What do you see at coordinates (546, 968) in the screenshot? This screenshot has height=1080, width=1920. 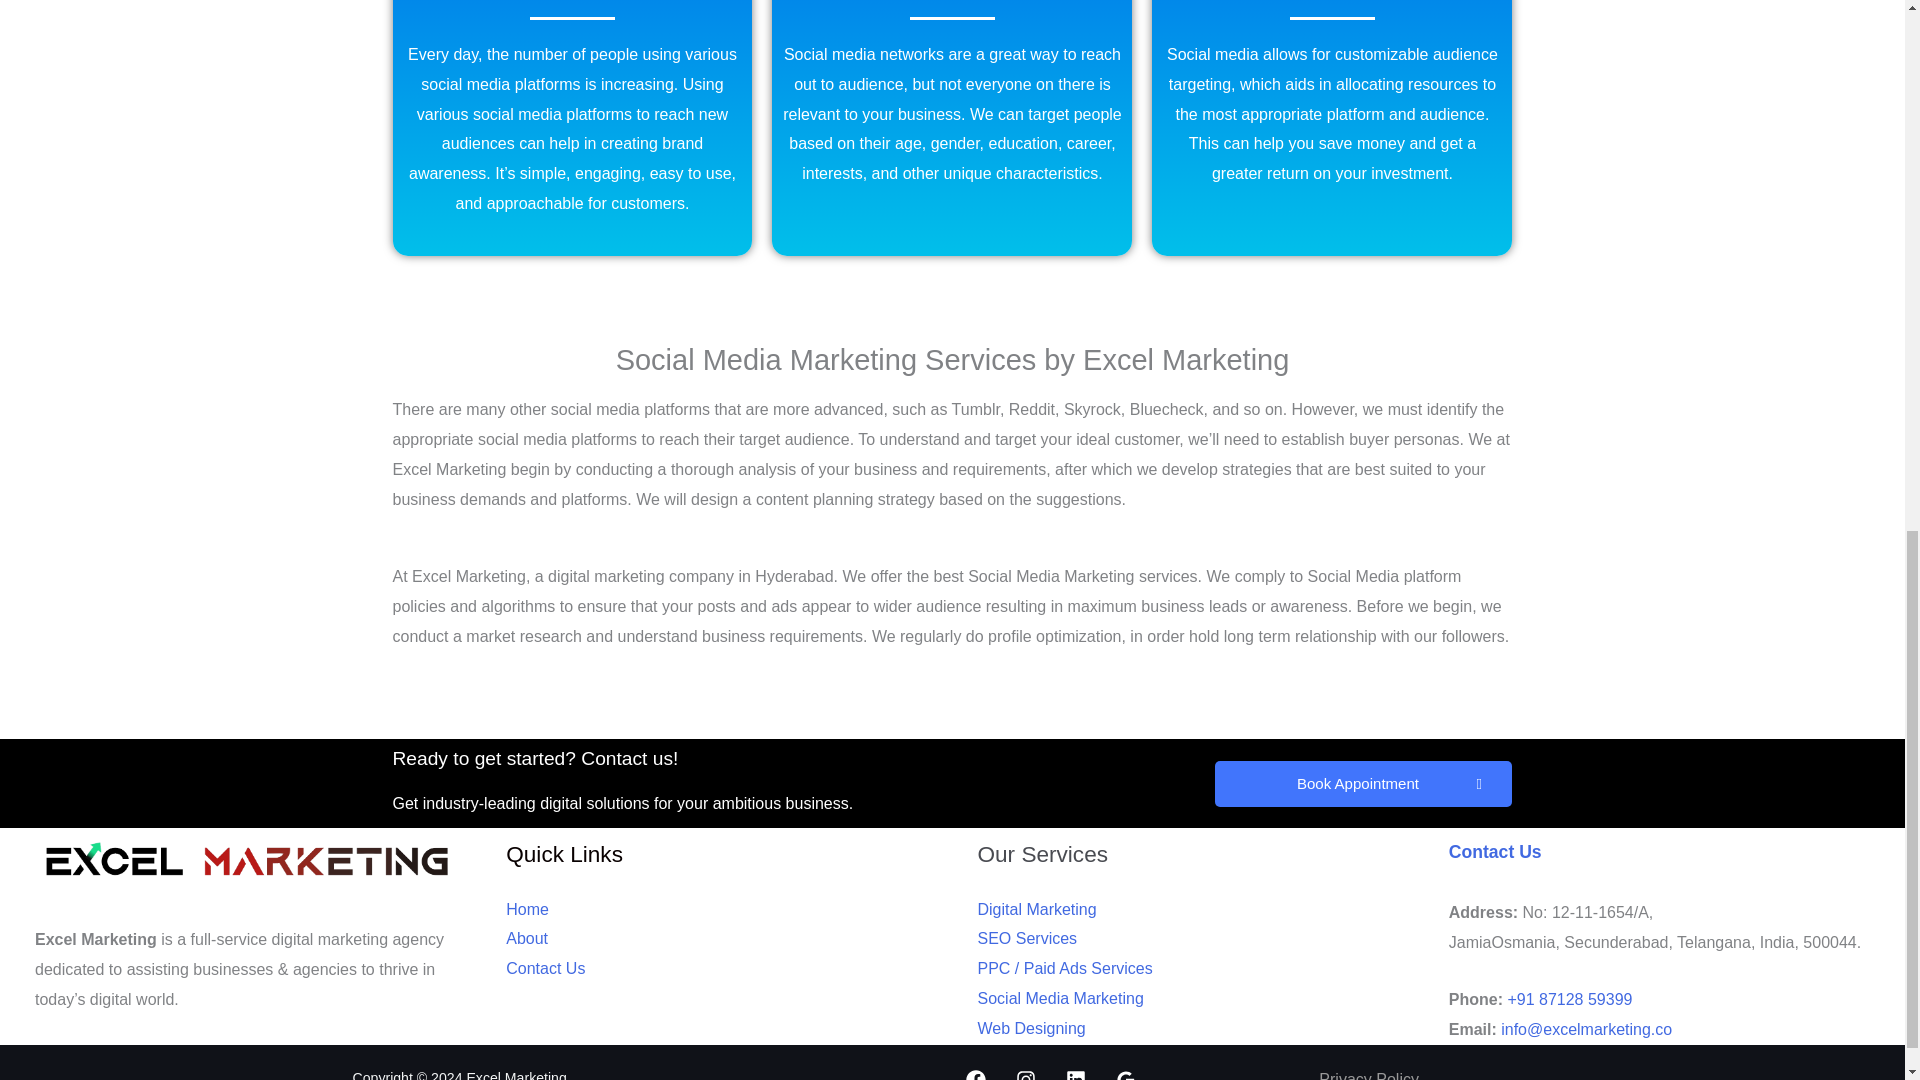 I see `Contact Us` at bounding box center [546, 968].